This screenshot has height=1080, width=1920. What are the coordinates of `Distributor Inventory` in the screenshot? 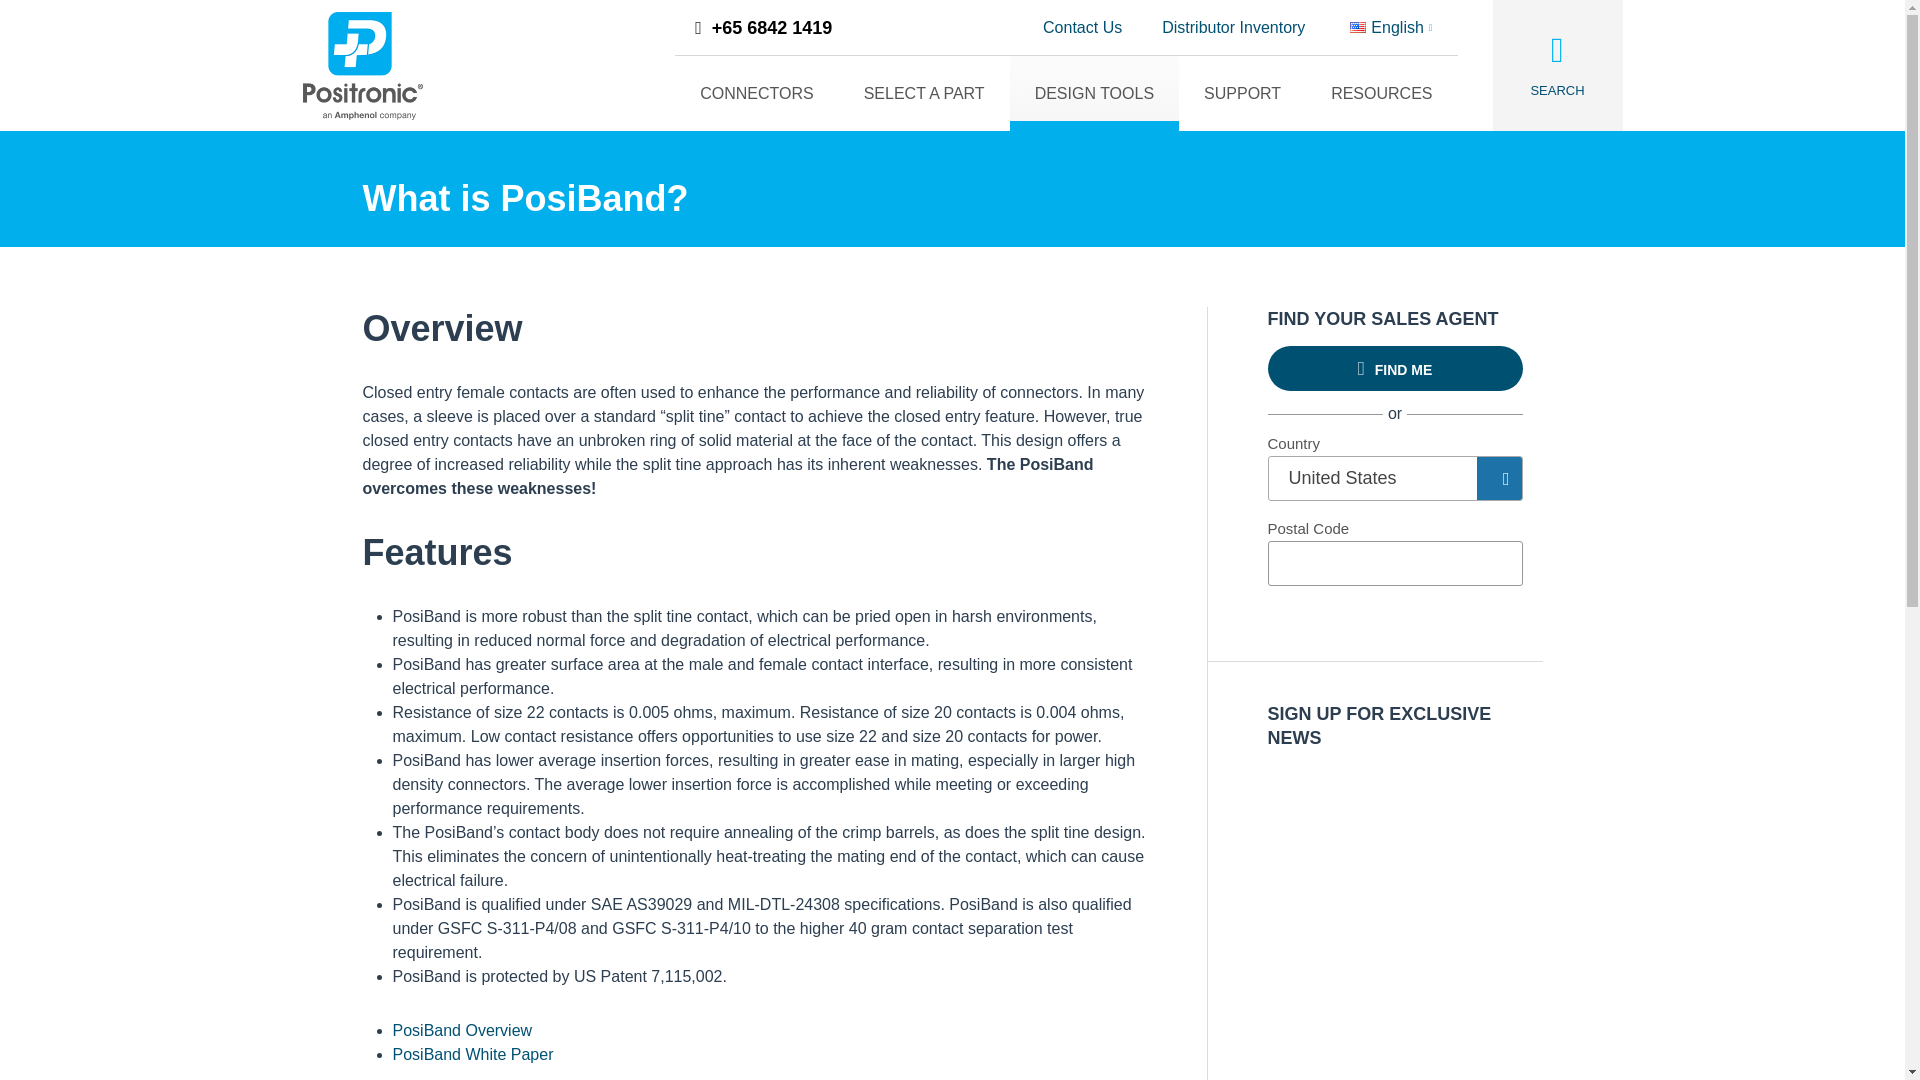 It's located at (1233, 28).